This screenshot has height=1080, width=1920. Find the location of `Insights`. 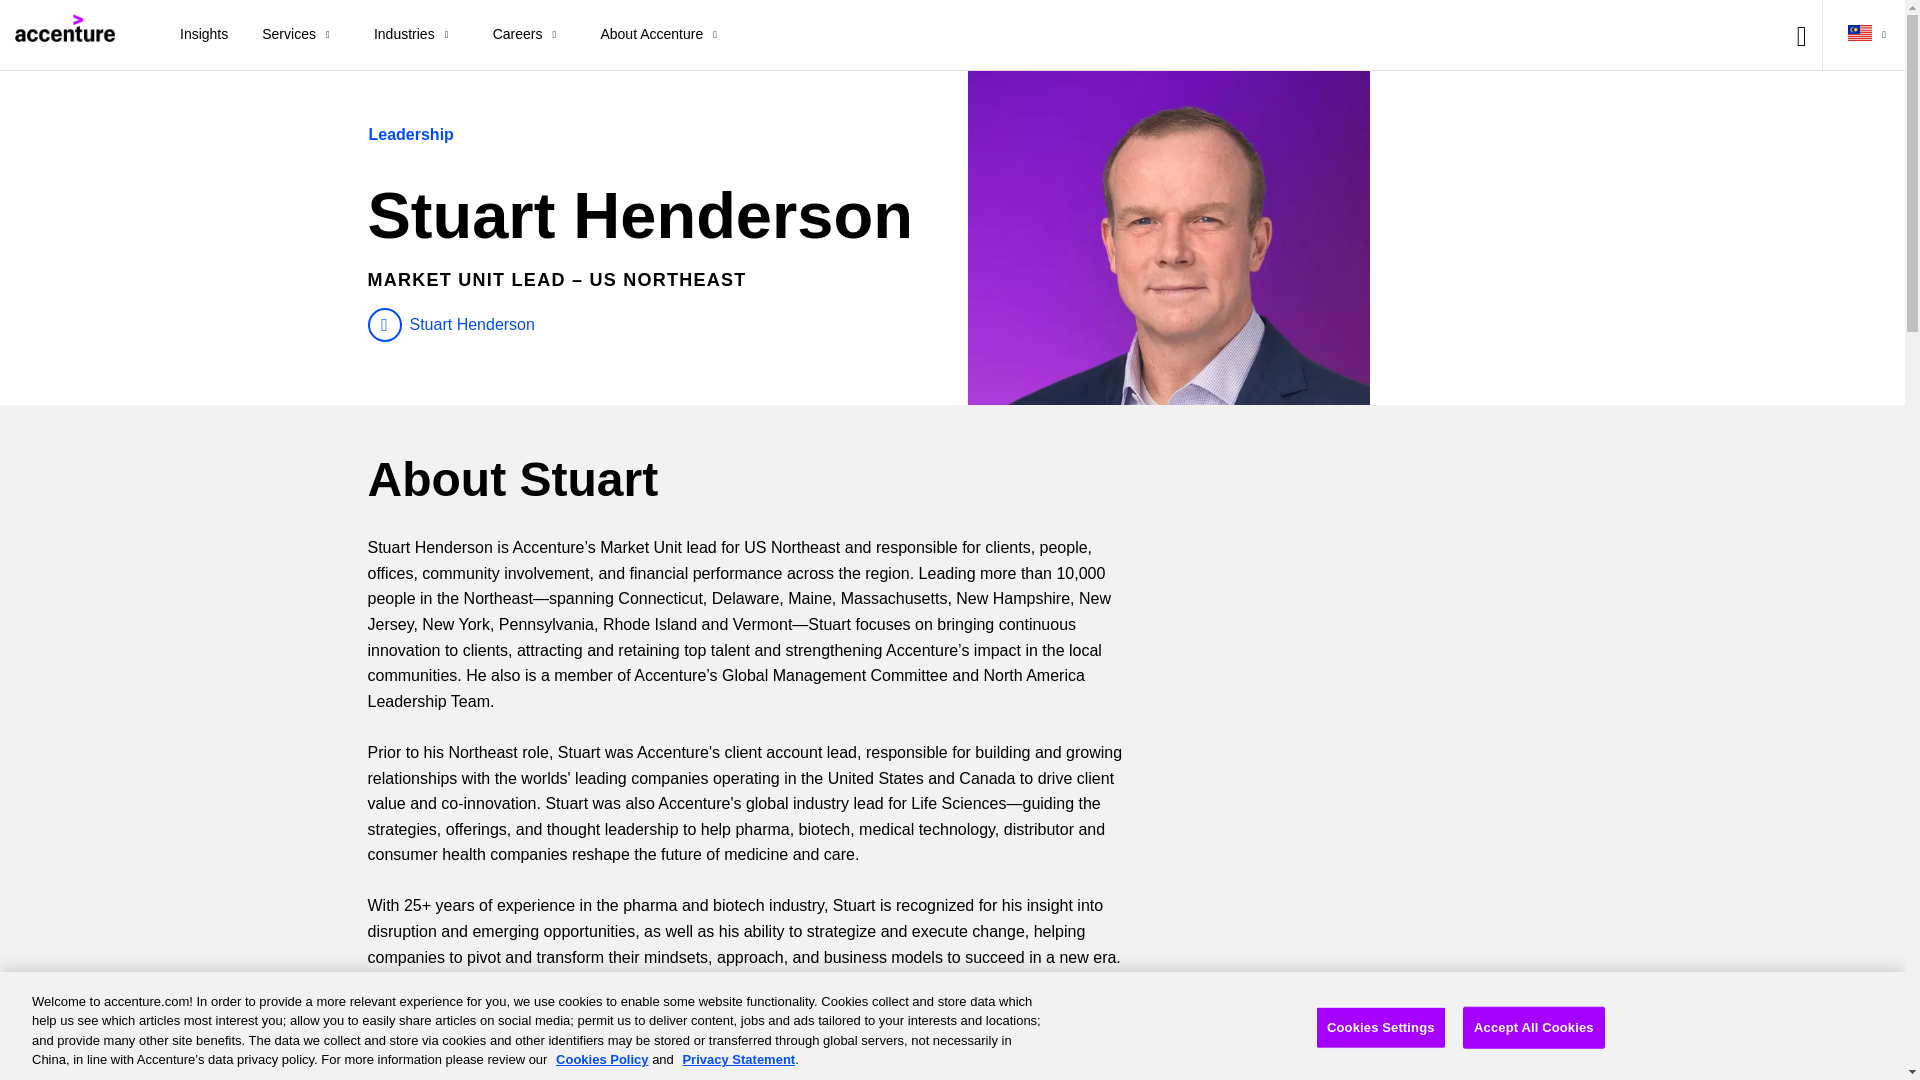

Insights is located at coordinates (204, 35).